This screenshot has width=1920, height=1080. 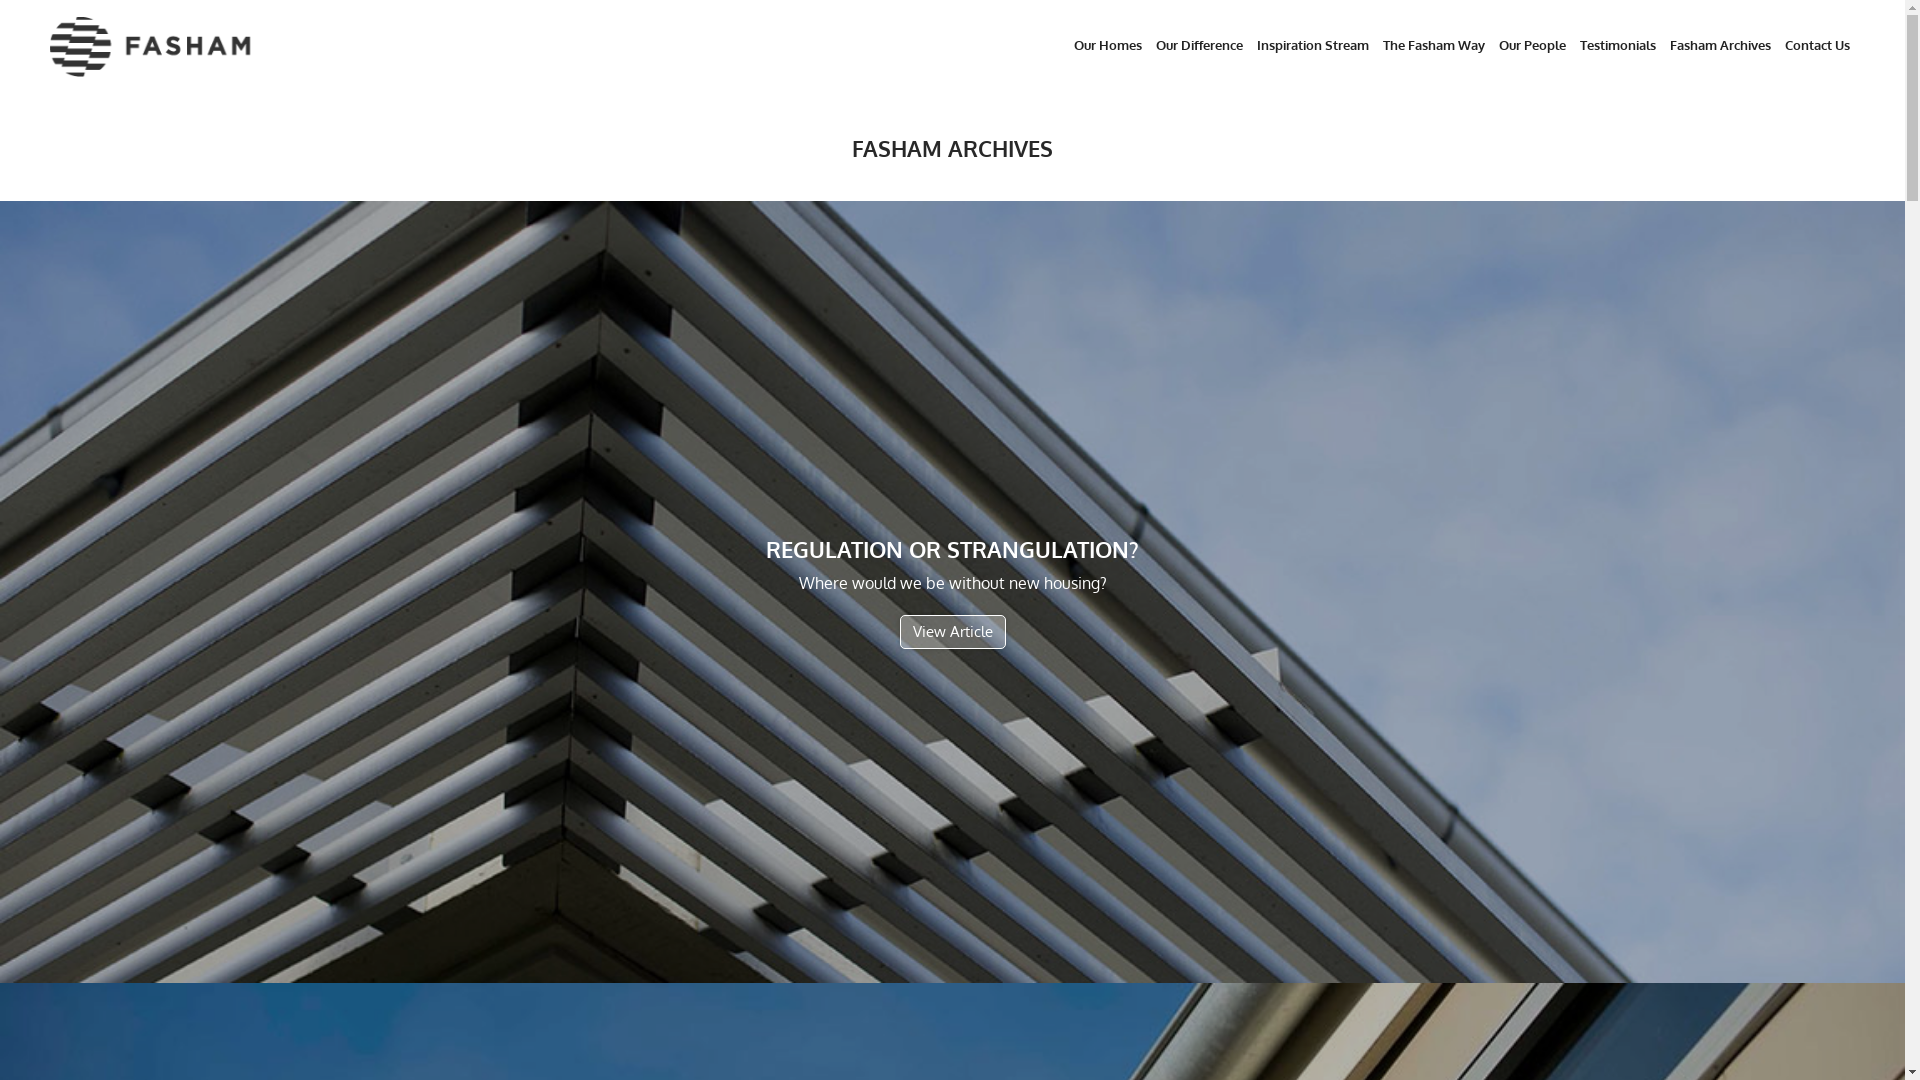 What do you see at coordinates (953, 632) in the screenshot?
I see `View Article` at bounding box center [953, 632].